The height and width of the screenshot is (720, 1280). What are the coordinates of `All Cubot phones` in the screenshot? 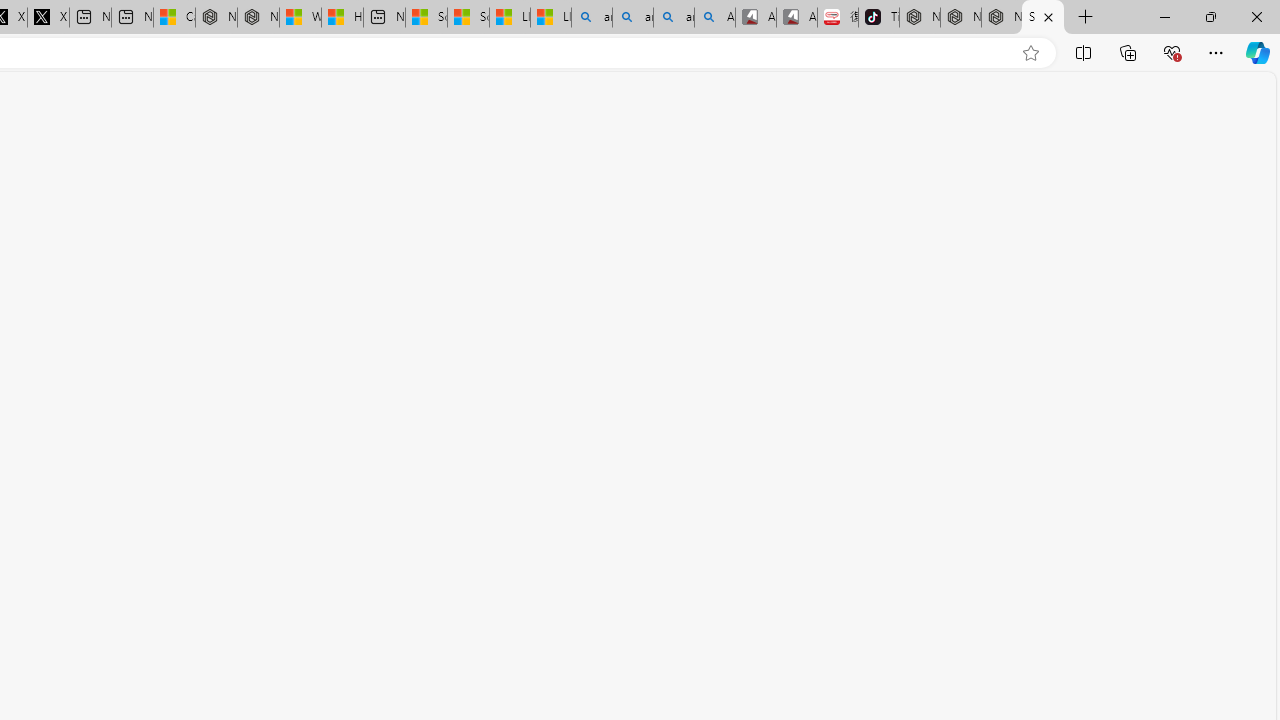 It's located at (796, 18).